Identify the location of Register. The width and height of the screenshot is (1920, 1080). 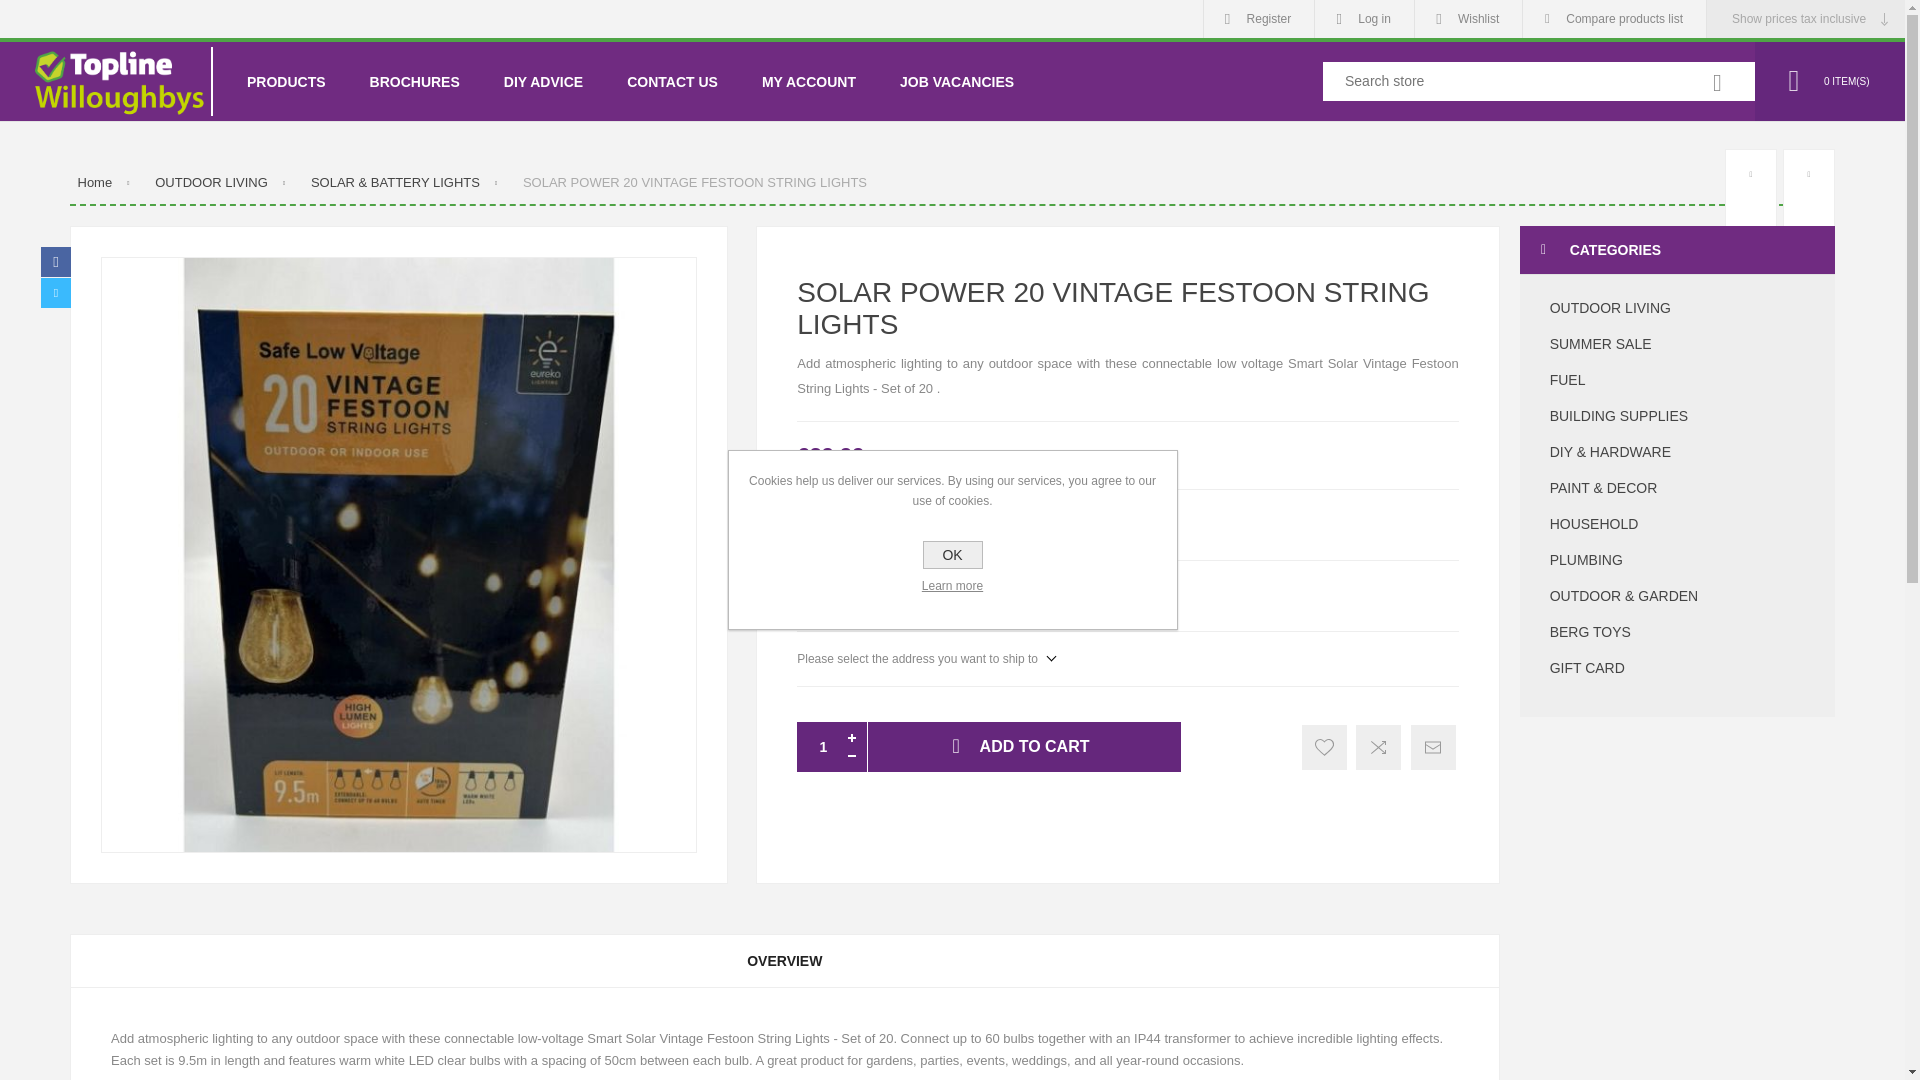
(1259, 18).